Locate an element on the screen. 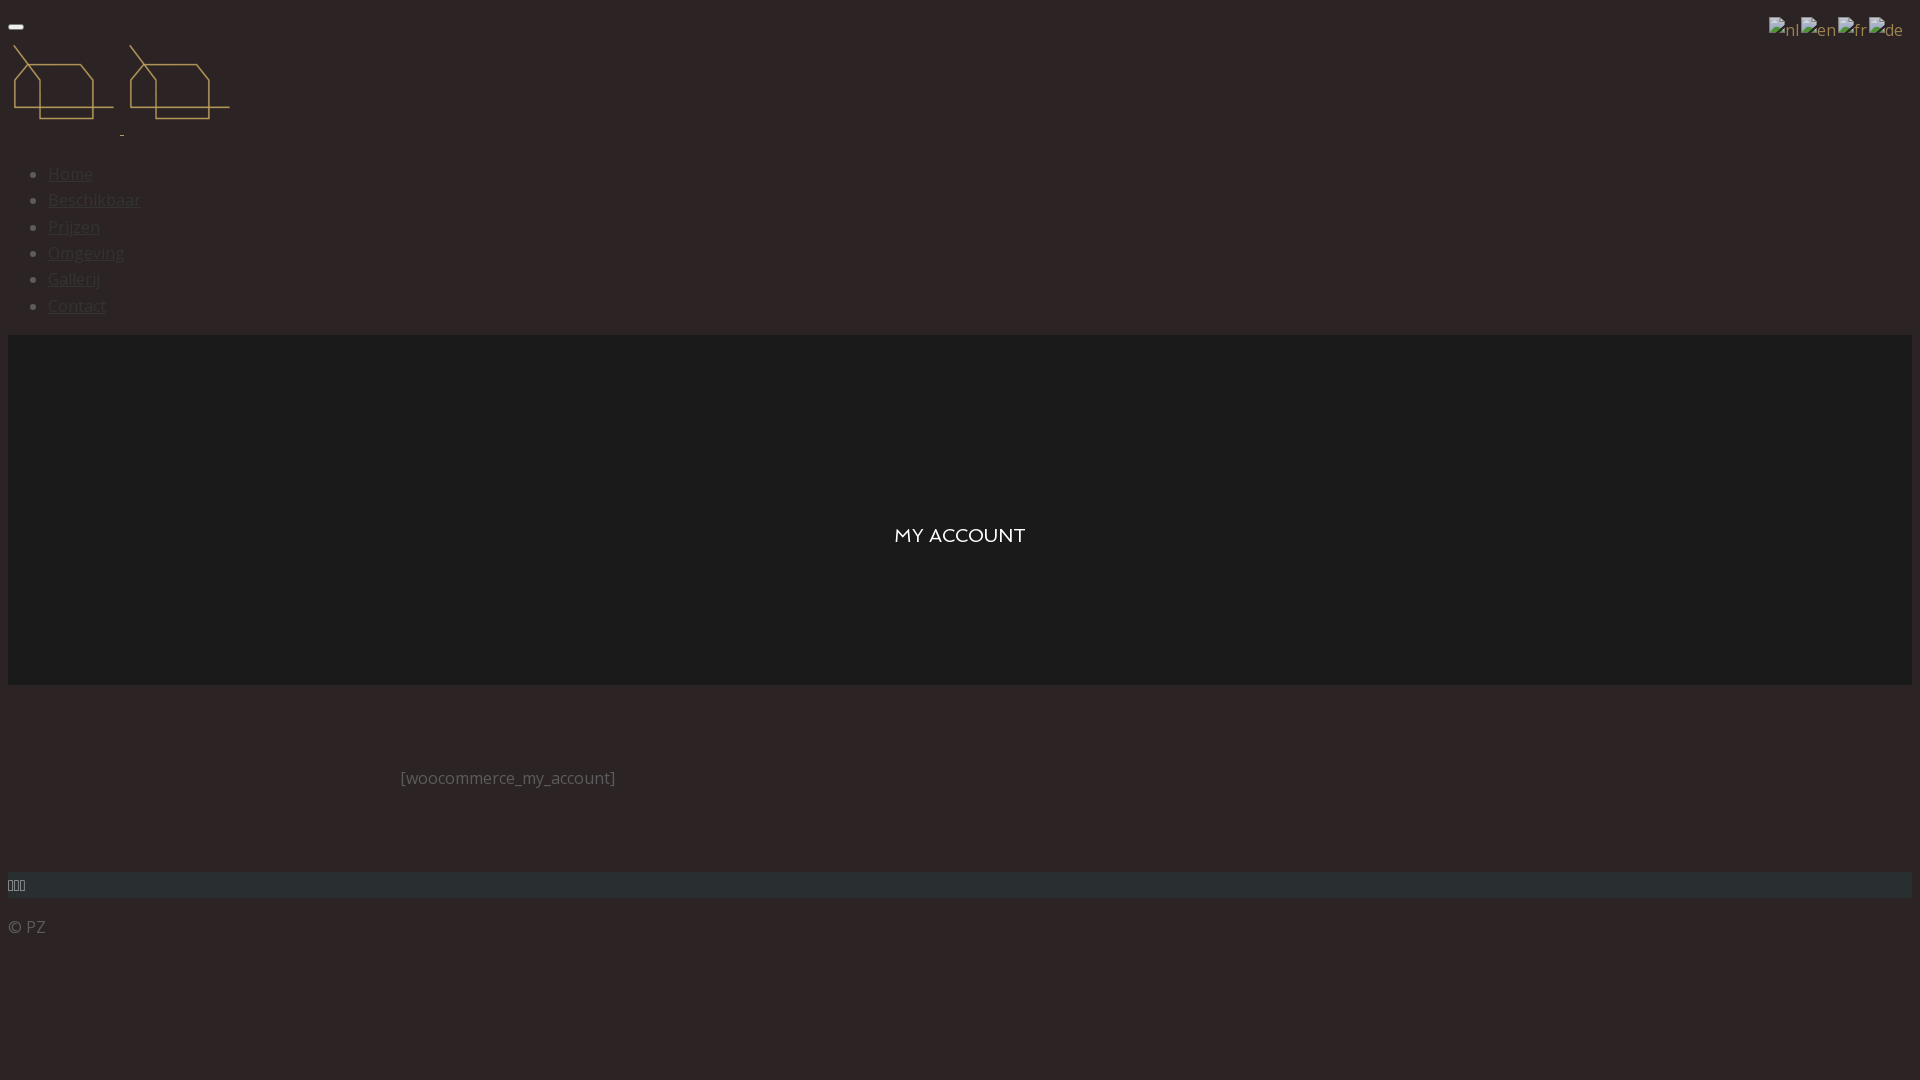  English is located at coordinates (1820, 28).